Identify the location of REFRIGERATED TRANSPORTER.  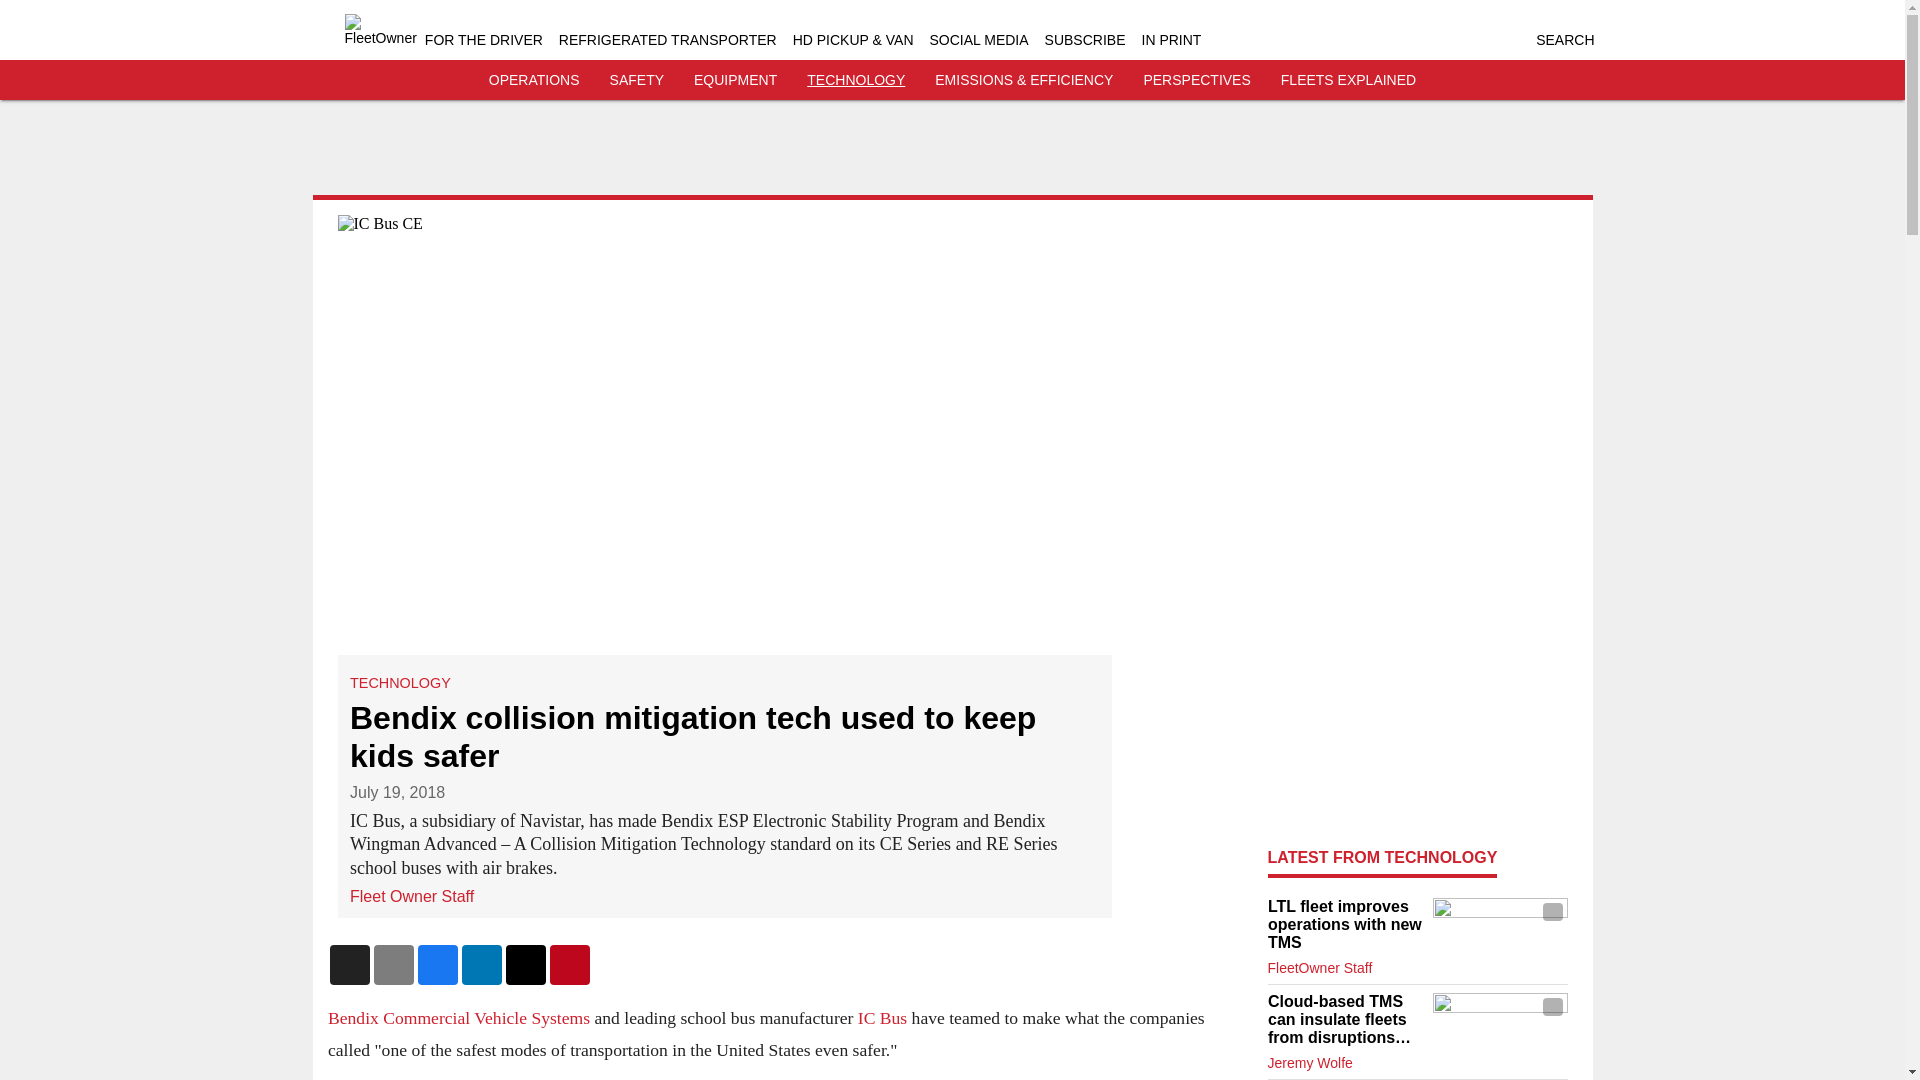
(668, 40).